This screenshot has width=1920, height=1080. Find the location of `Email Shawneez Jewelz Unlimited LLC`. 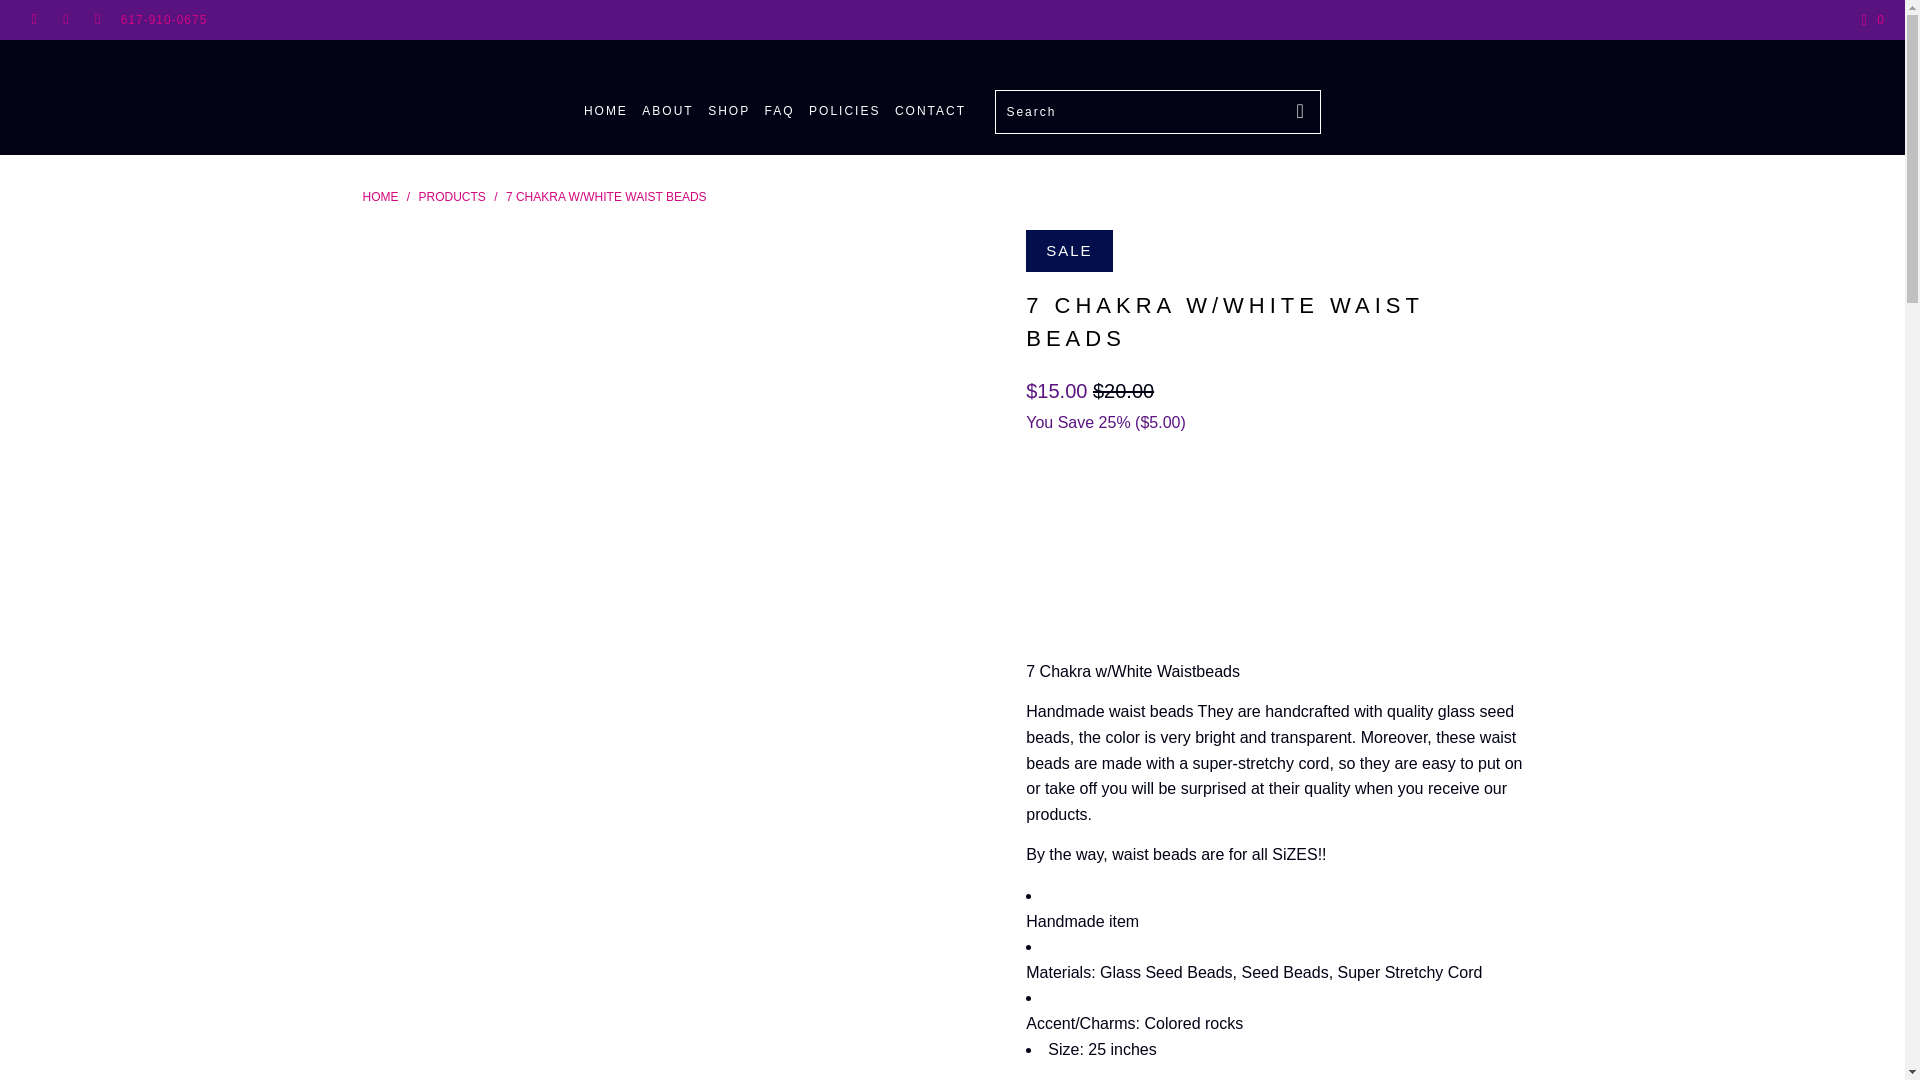

Email Shawneez Jewelz Unlimited LLC is located at coordinates (96, 20).